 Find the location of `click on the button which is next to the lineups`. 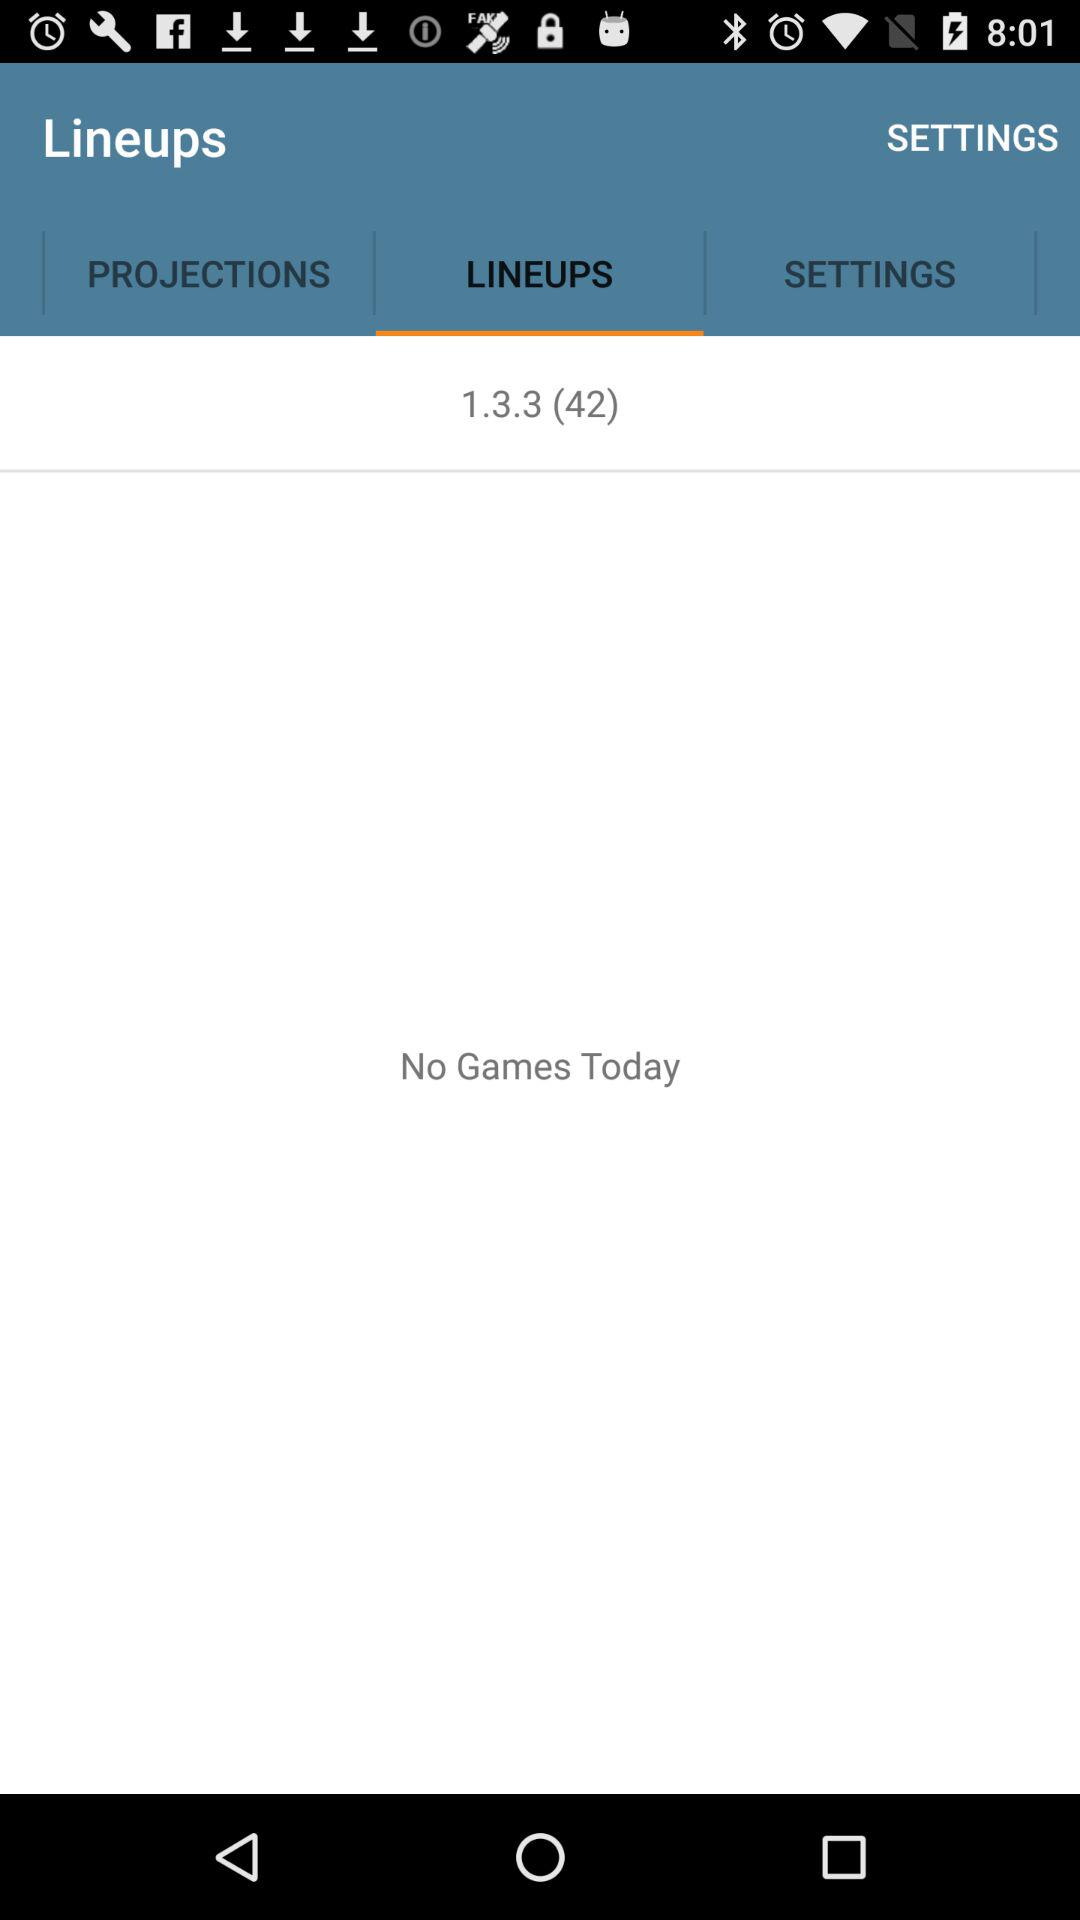

click on the button which is next to the lineups is located at coordinates (870, 272).